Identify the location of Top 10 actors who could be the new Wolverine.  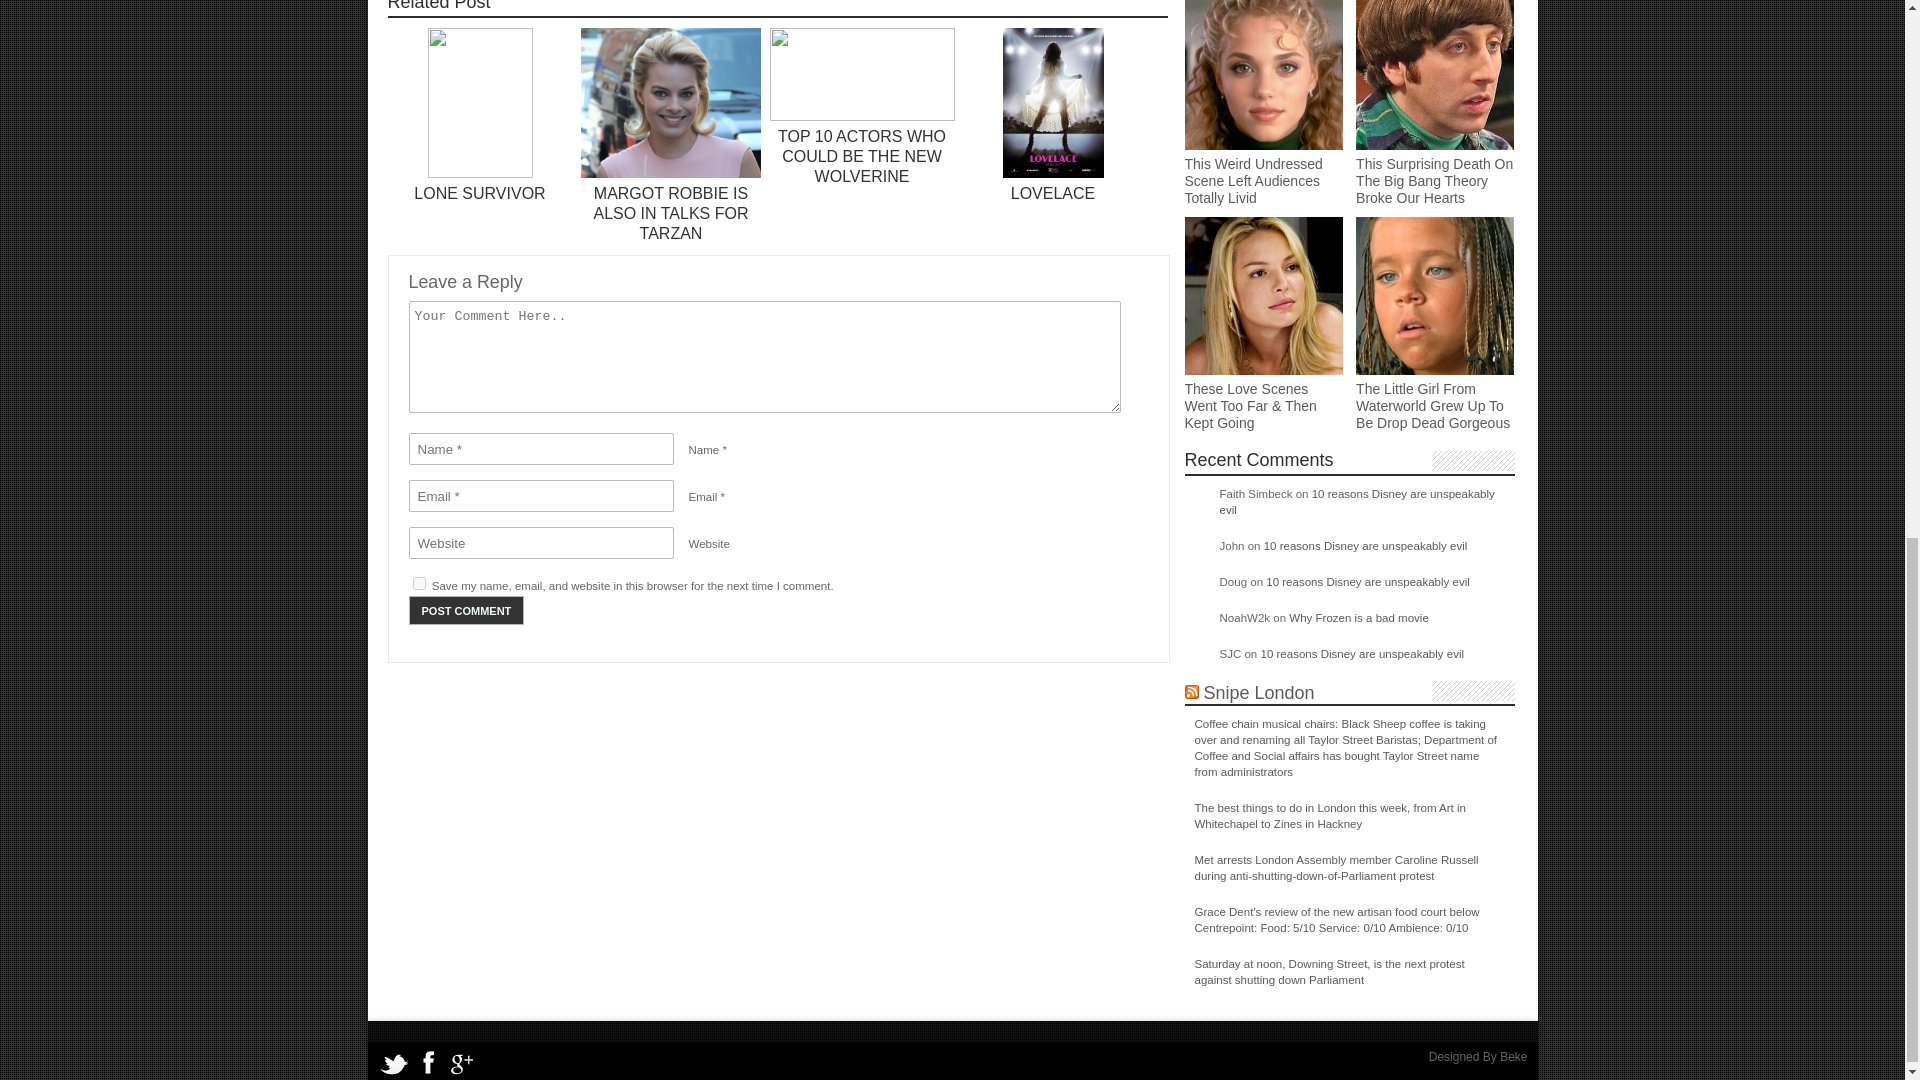
(862, 117).